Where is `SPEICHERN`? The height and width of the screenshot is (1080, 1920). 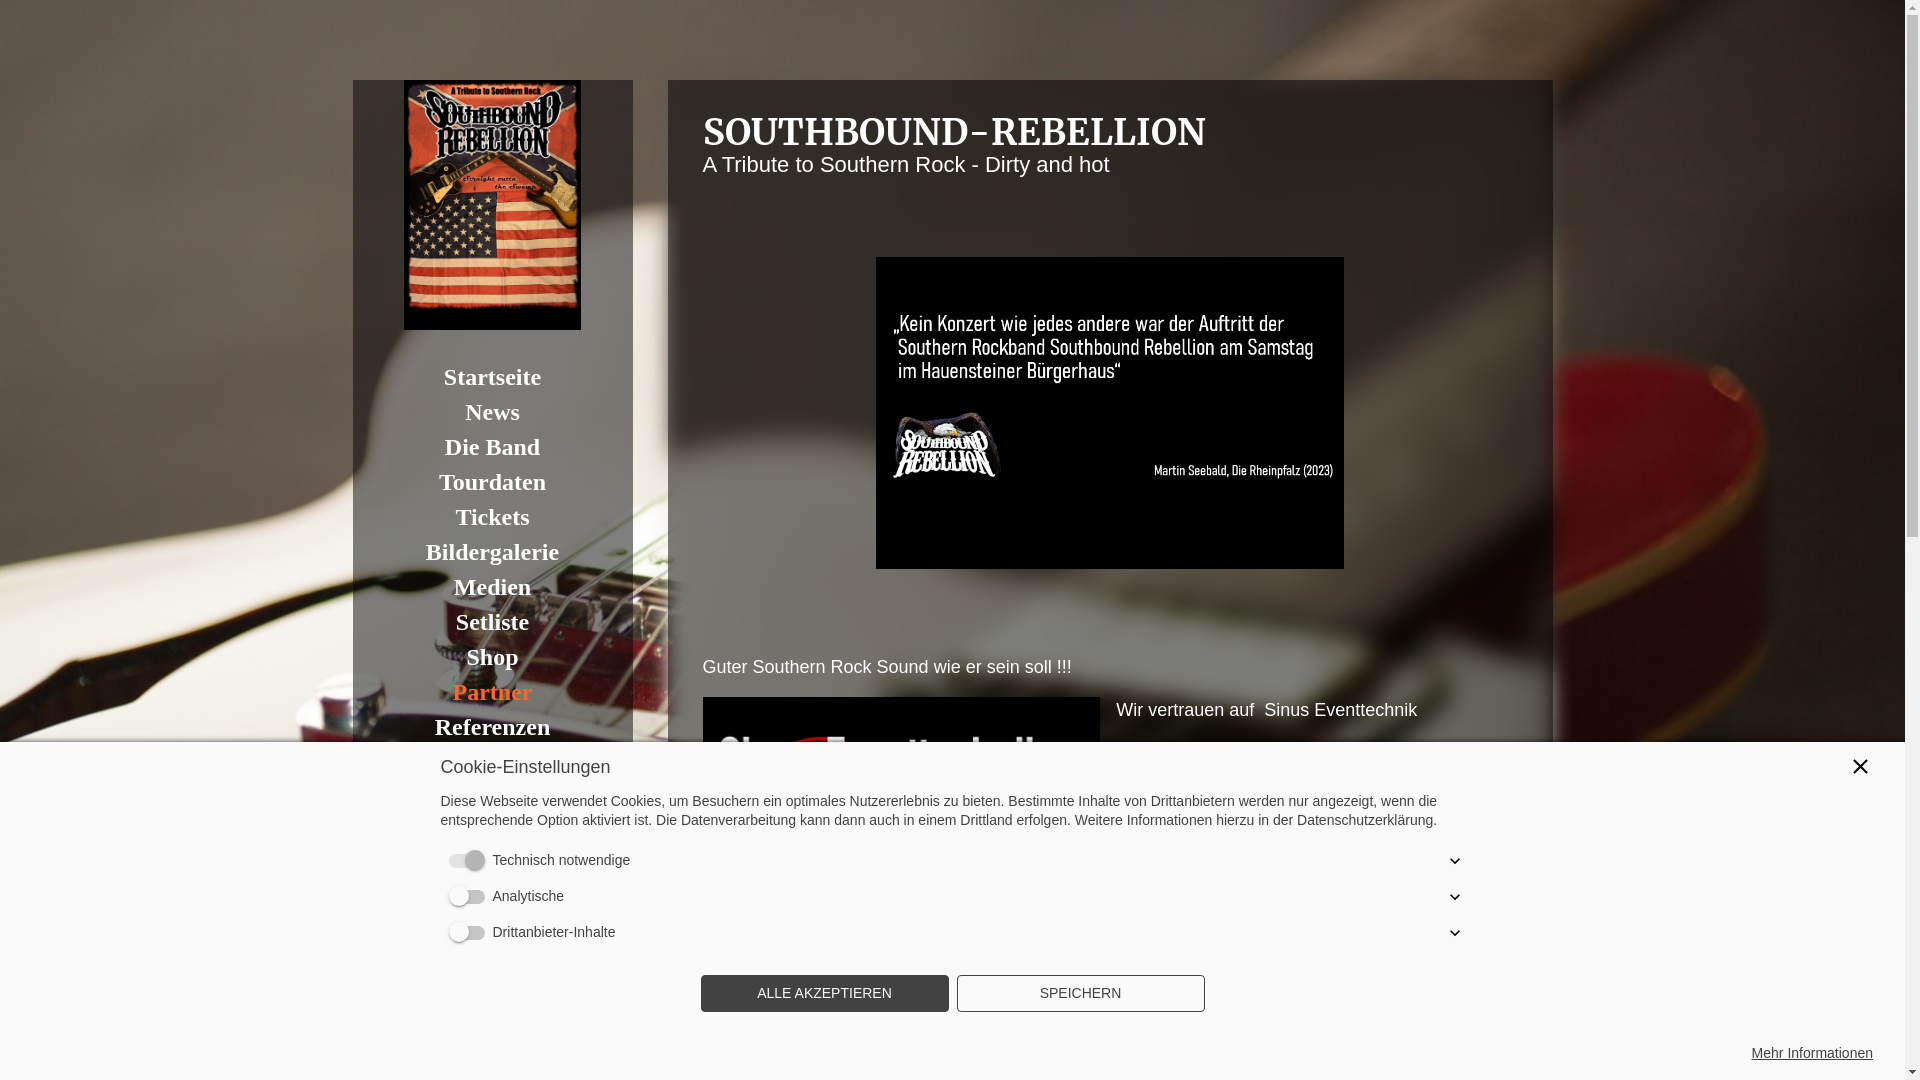 SPEICHERN is located at coordinates (1080, 994).